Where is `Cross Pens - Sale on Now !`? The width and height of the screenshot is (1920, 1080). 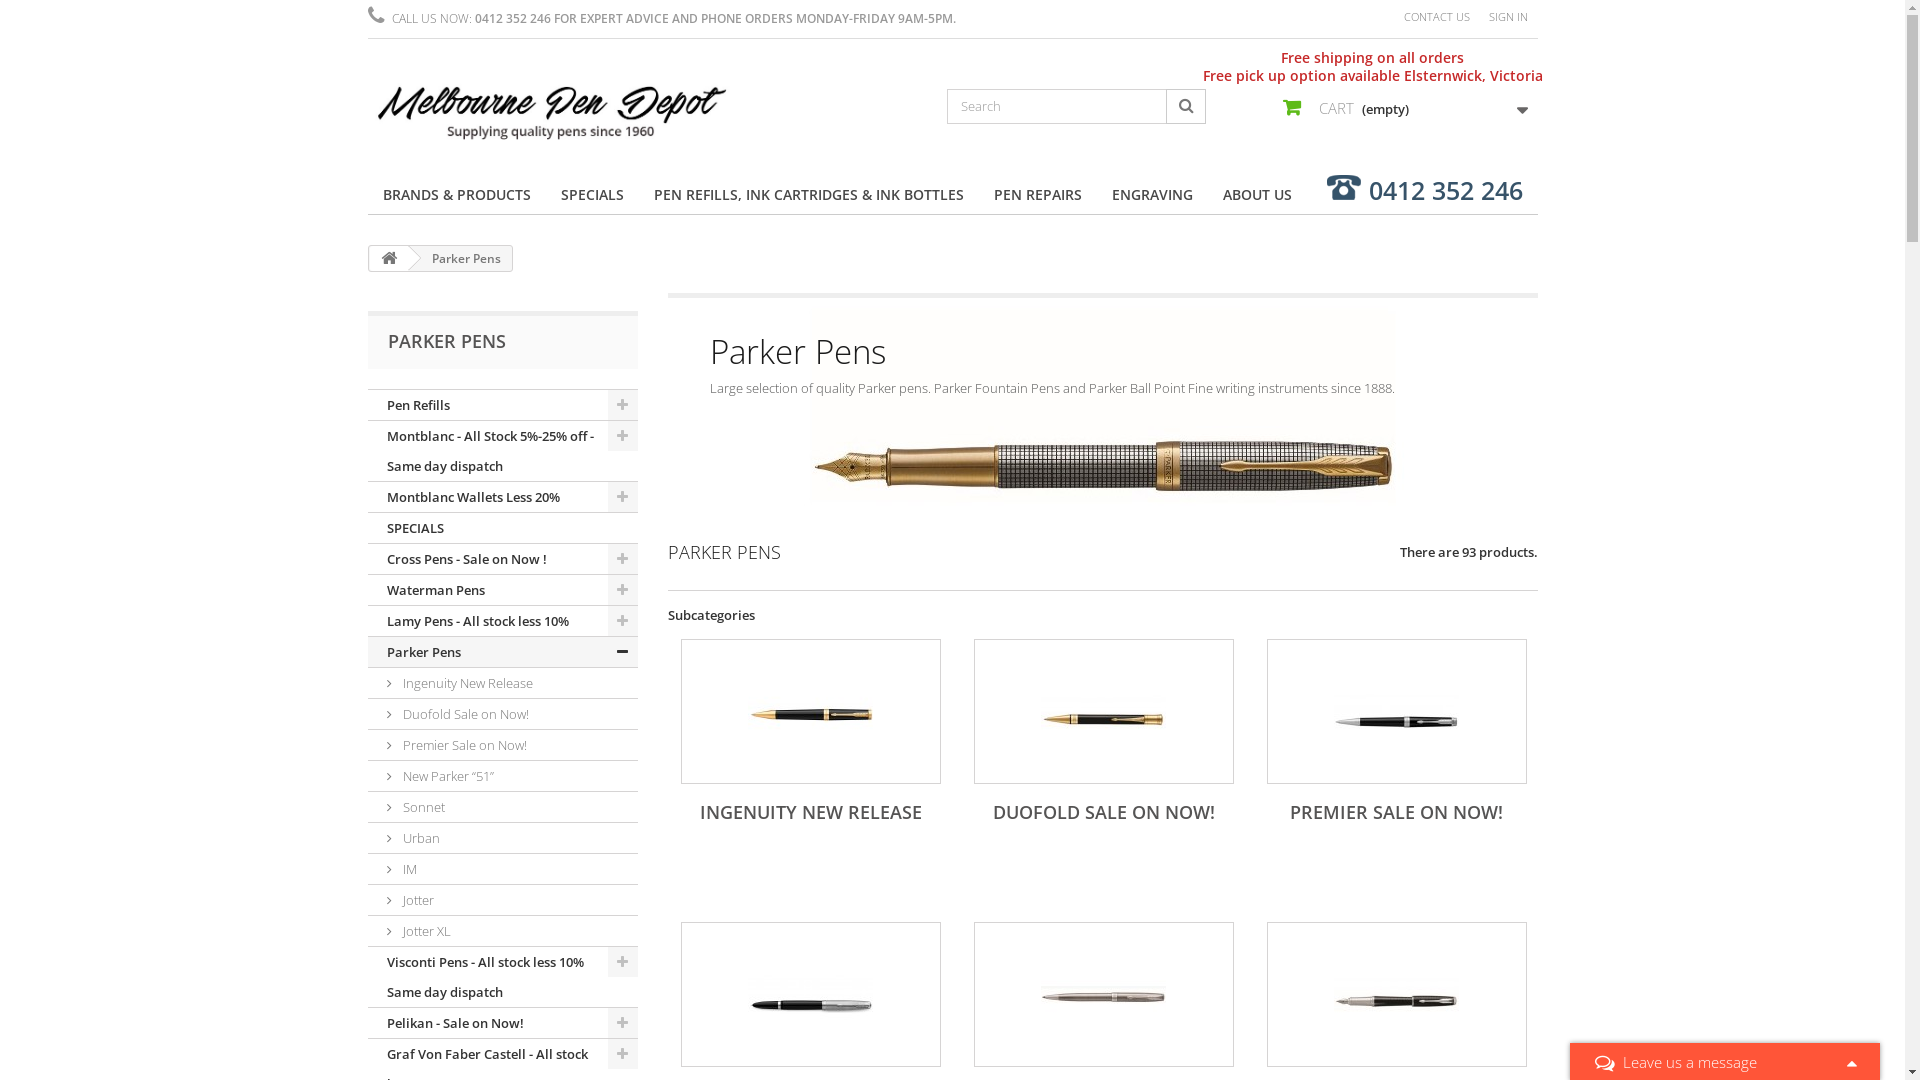
Cross Pens - Sale on Now ! is located at coordinates (503, 560).